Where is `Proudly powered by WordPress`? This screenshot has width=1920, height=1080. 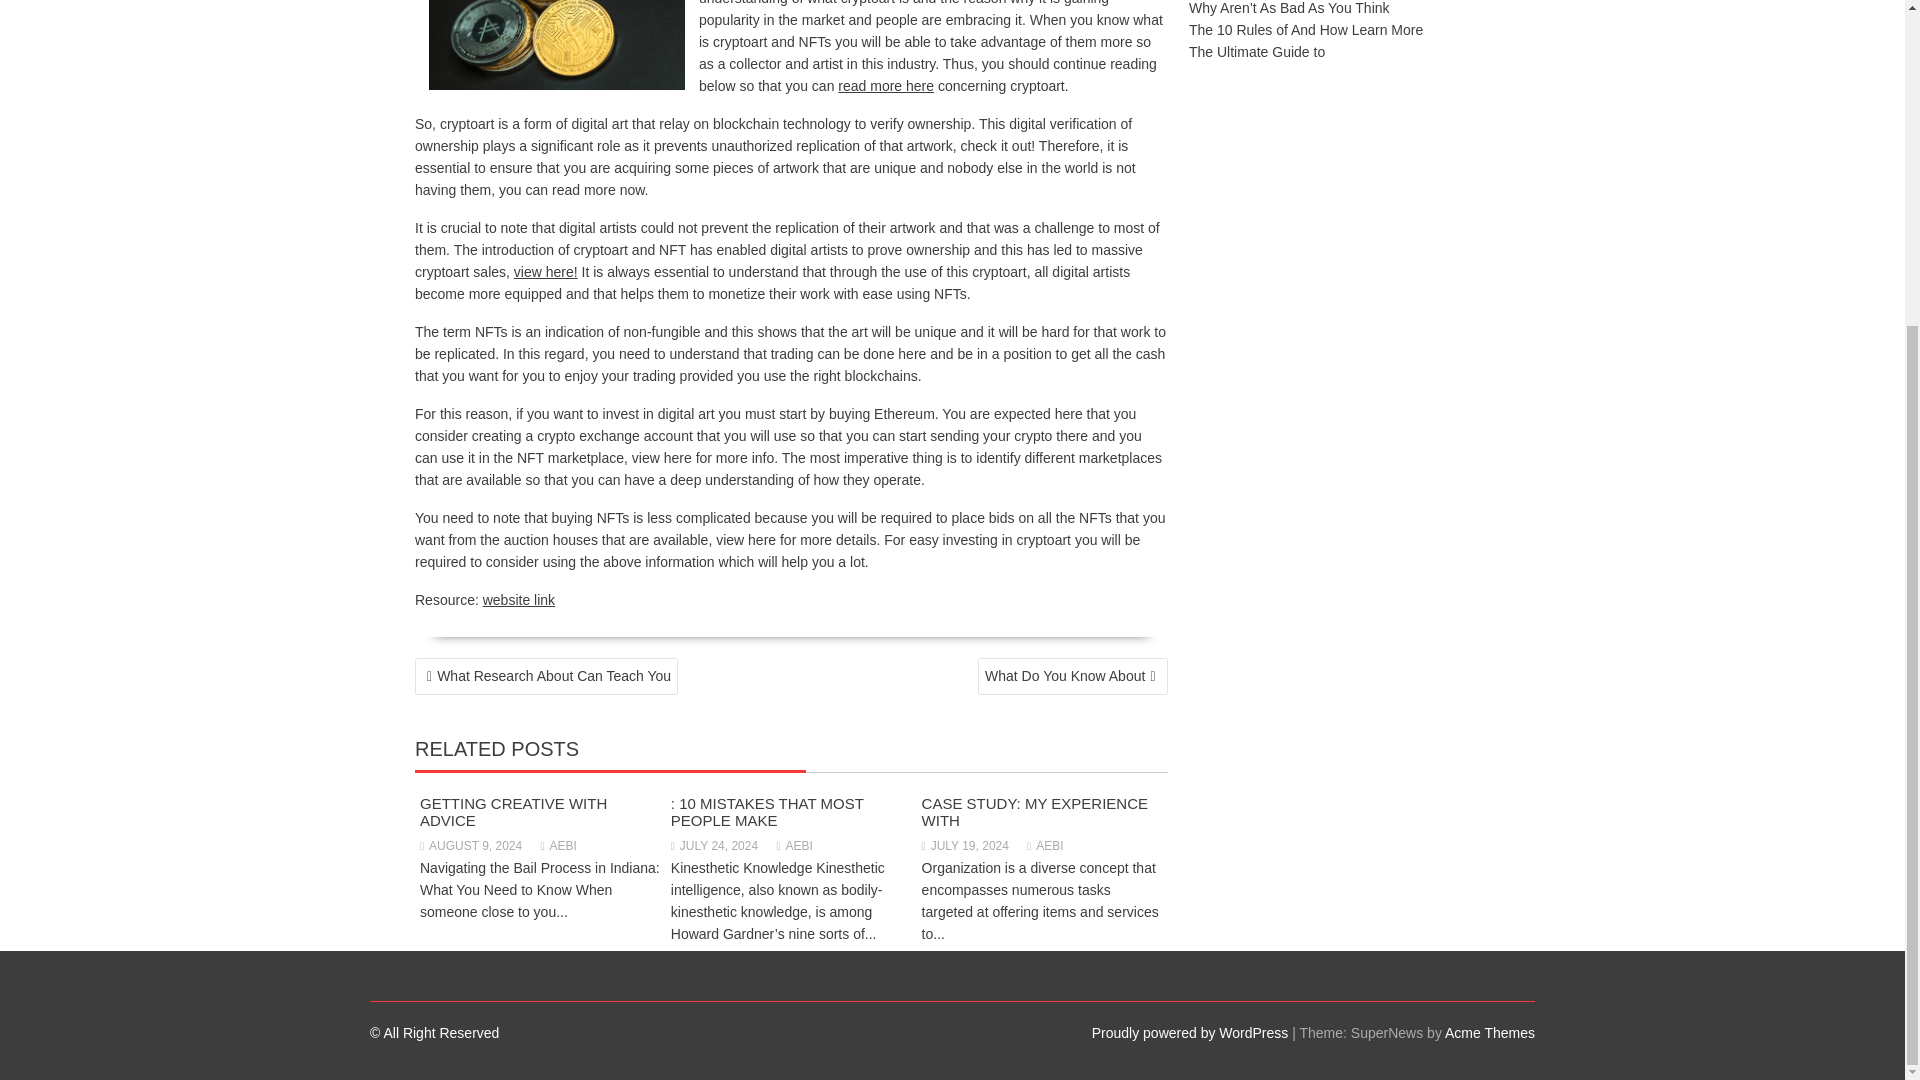
Proudly powered by WordPress is located at coordinates (1190, 1032).